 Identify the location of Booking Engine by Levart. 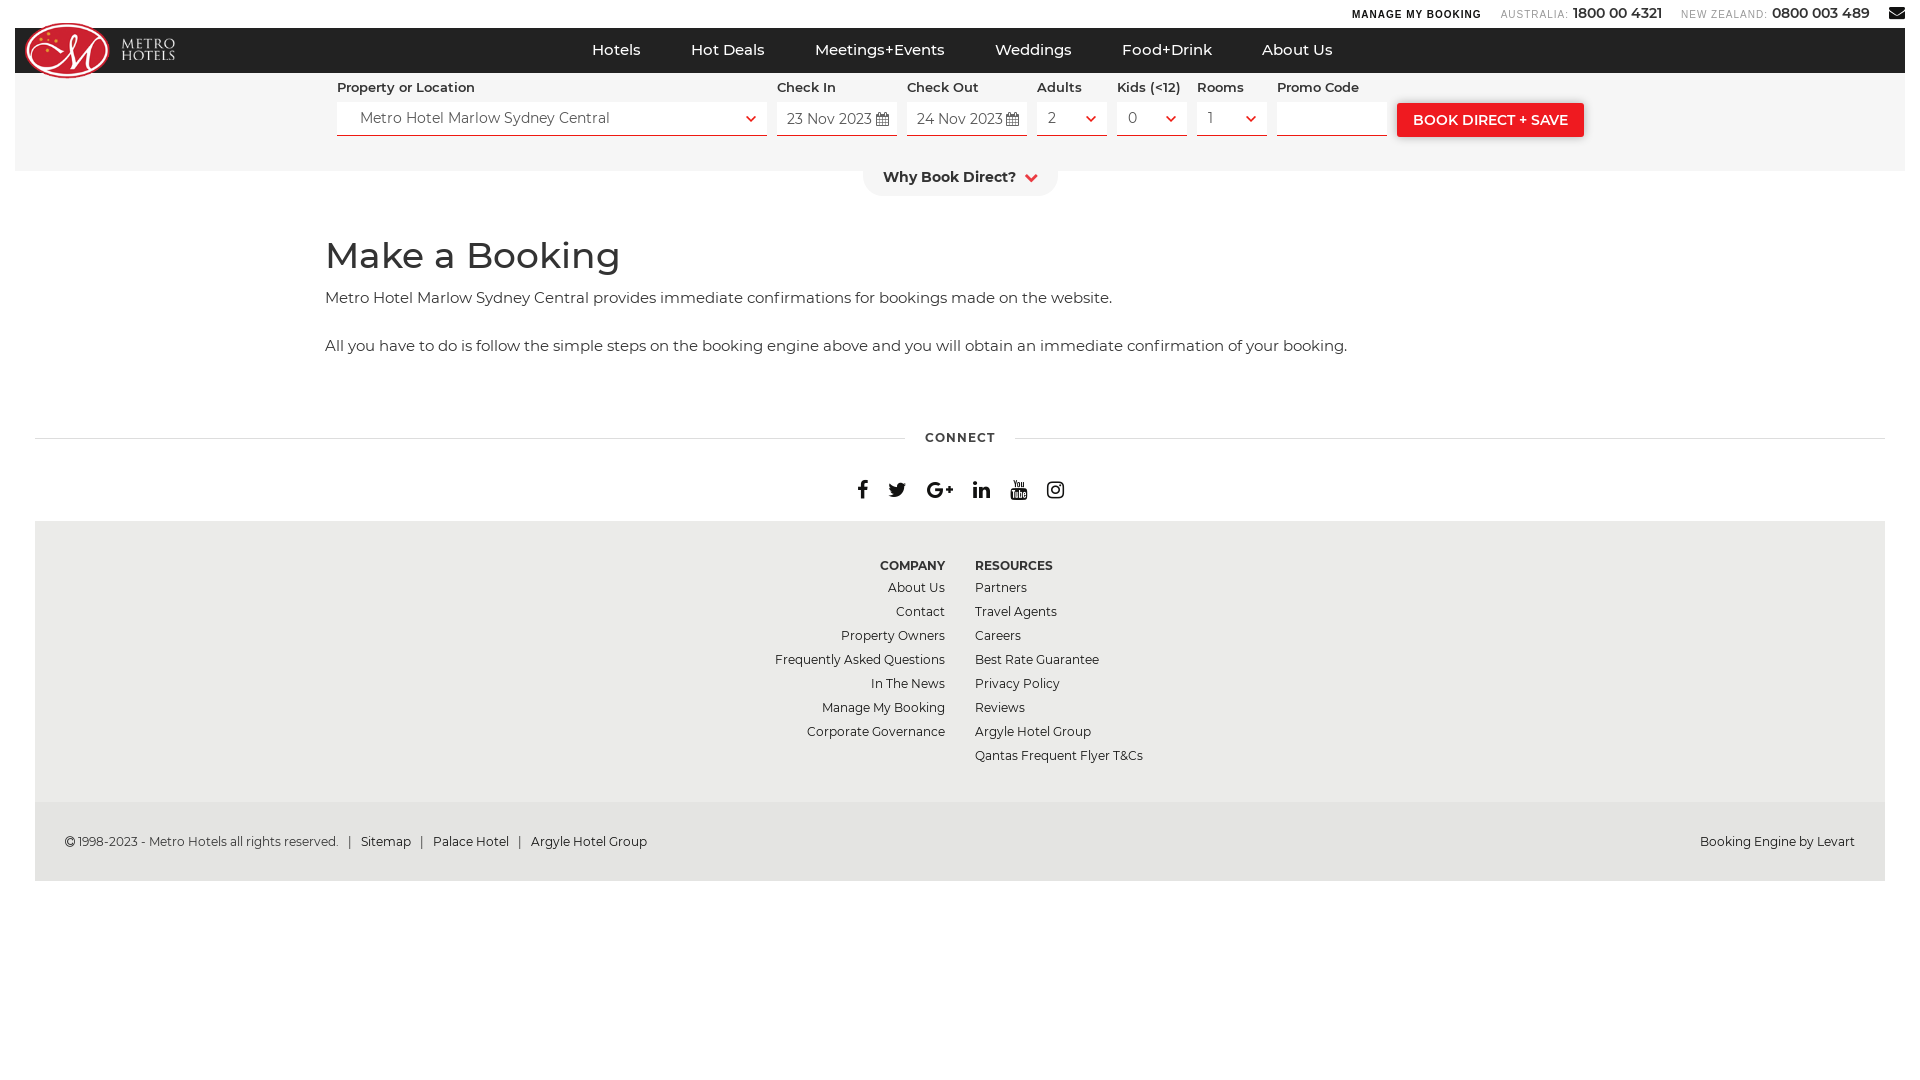
(1778, 842).